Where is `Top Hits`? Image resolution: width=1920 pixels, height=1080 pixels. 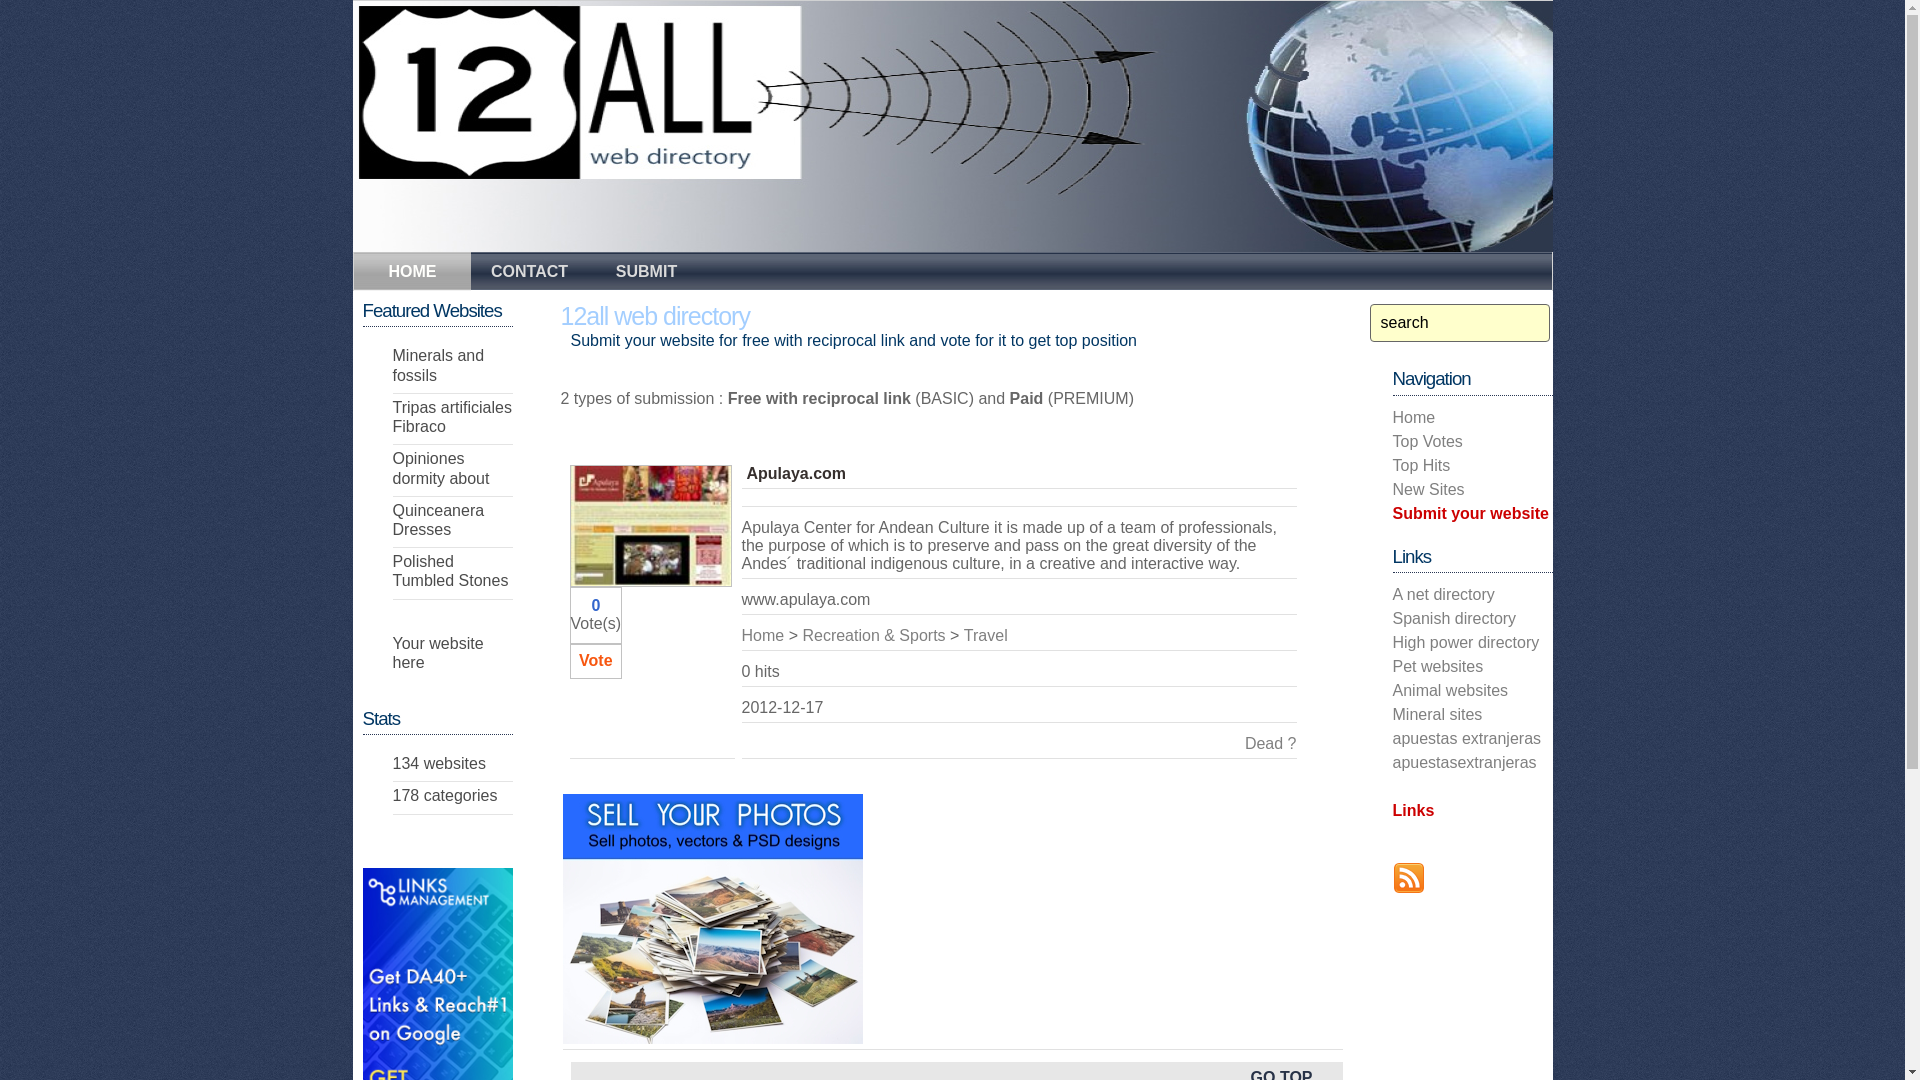
Top Hits is located at coordinates (1421, 466).